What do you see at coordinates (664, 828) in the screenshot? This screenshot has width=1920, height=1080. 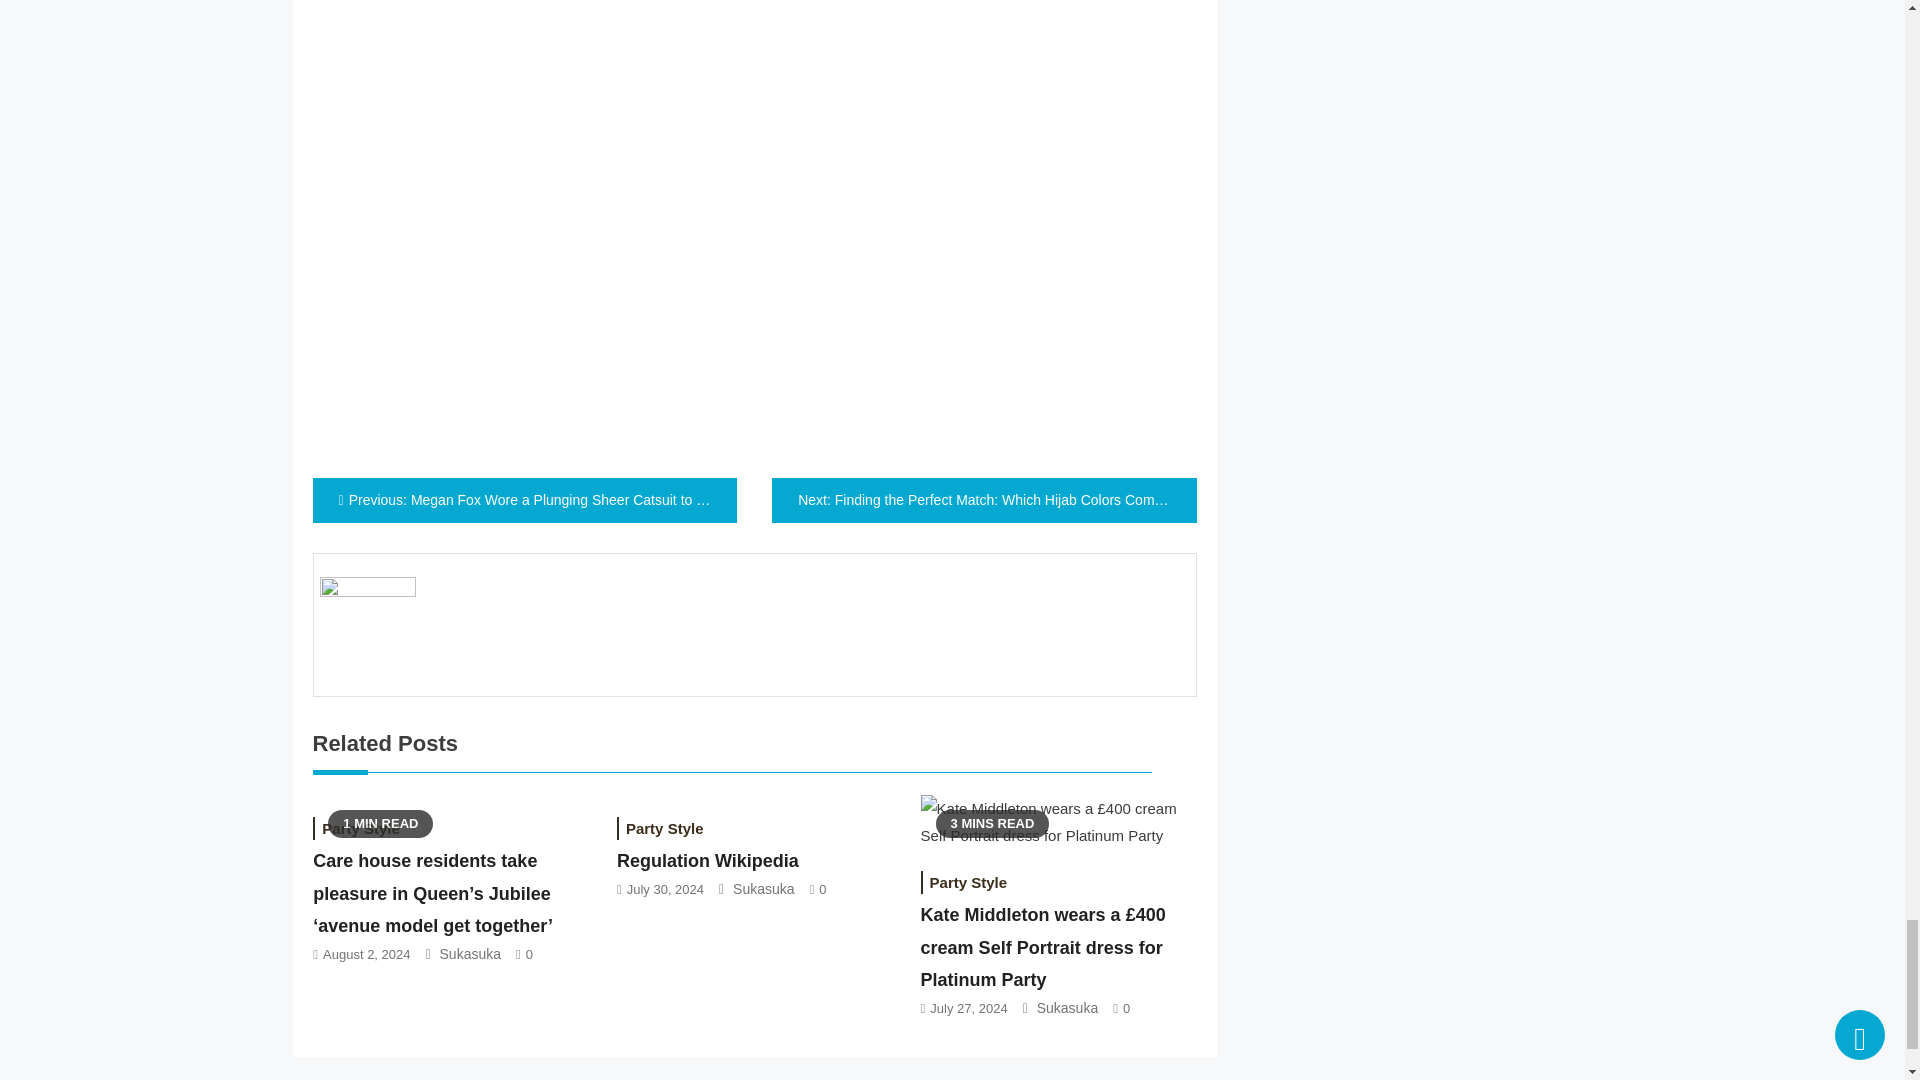 I see `Party Style` at bounding box center [664, 828].